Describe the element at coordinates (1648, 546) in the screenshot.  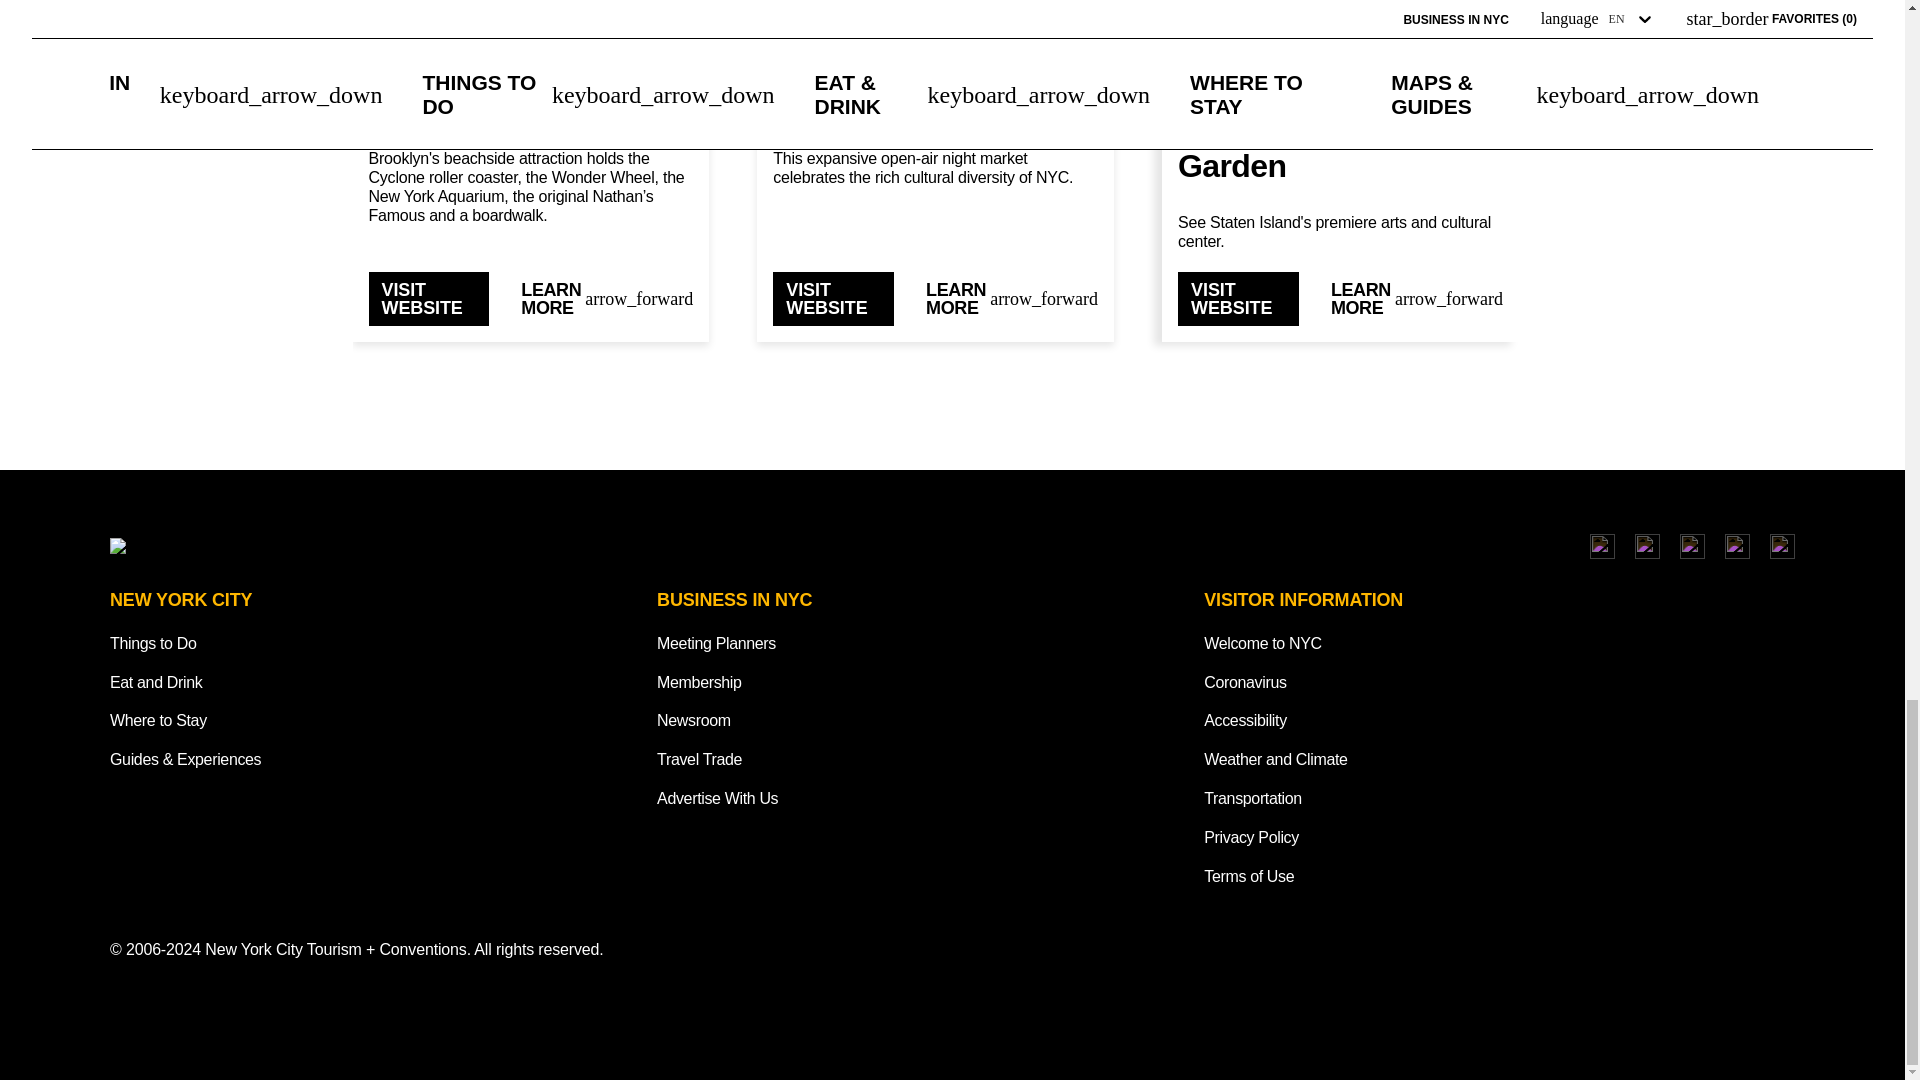
I see `New York City Tourism and Conventions Facebook` at that location.